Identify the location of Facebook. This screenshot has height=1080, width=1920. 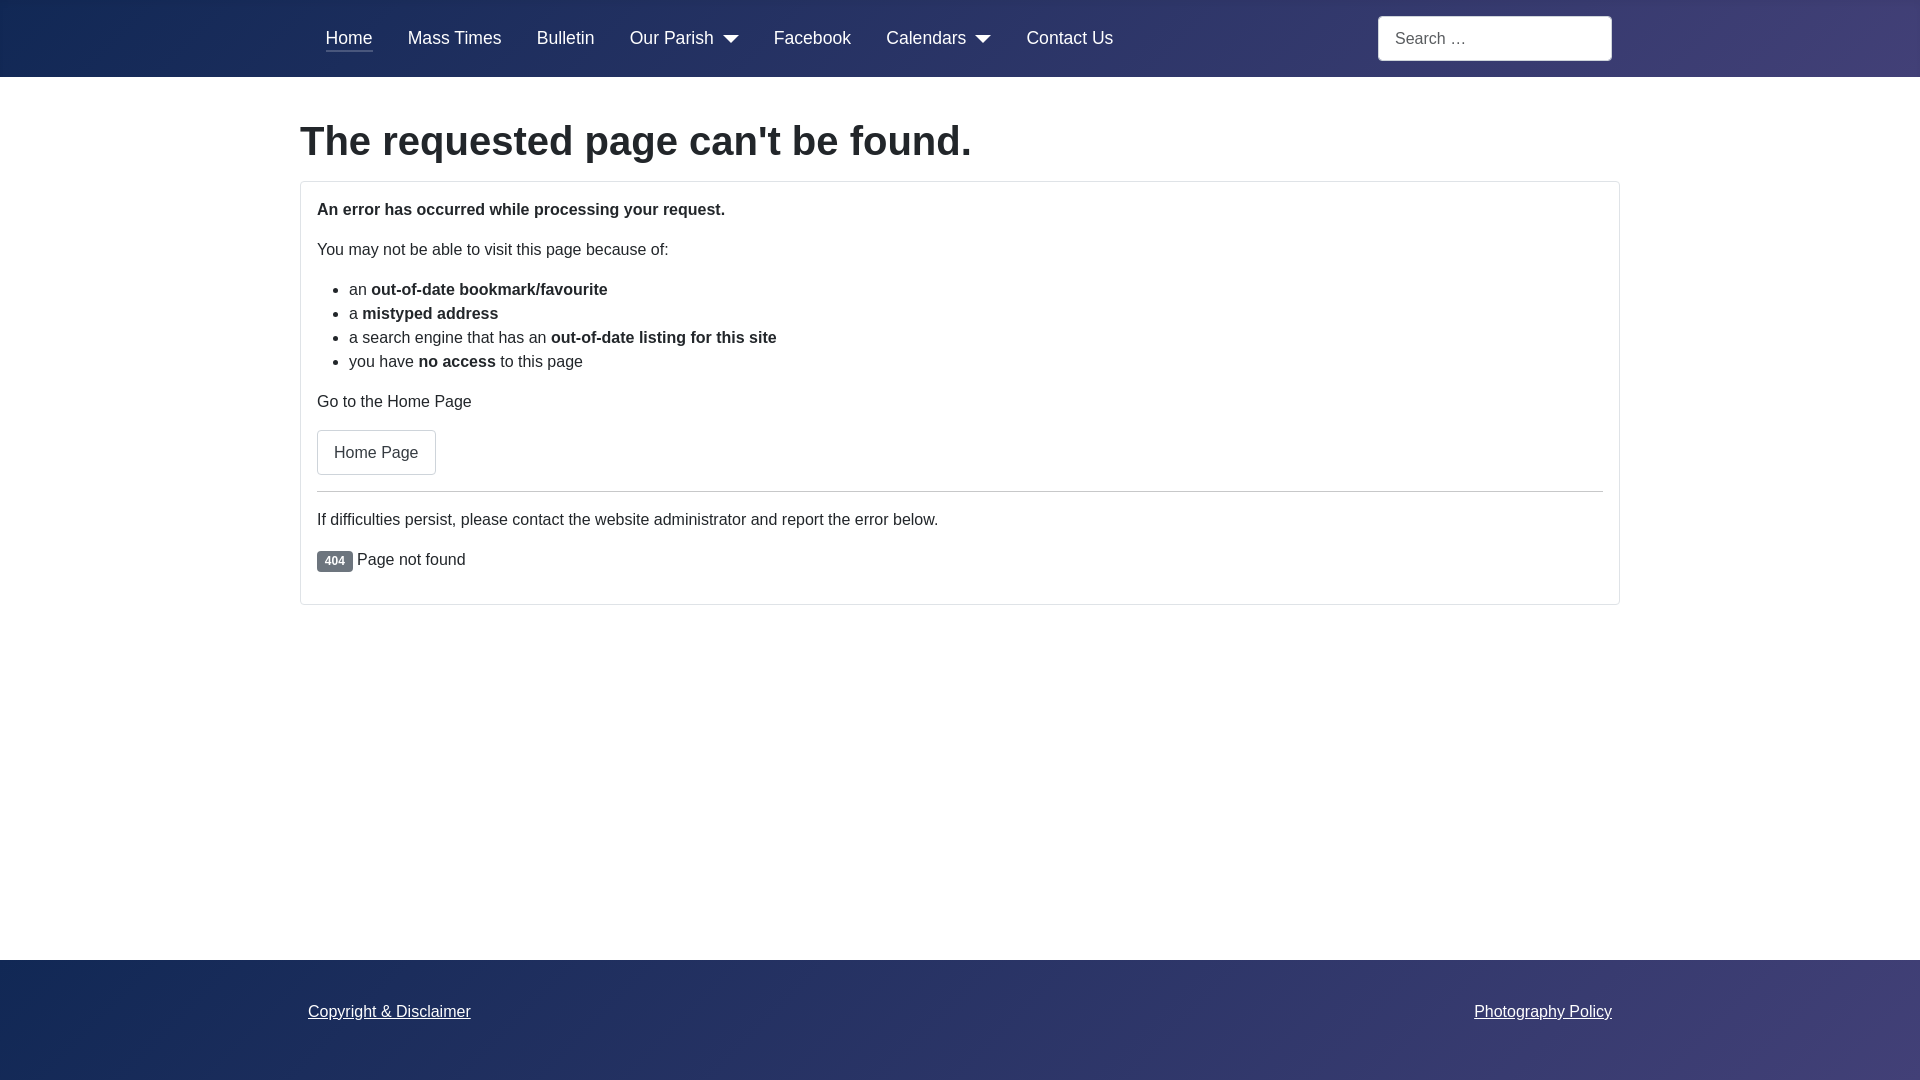
(812, 38).